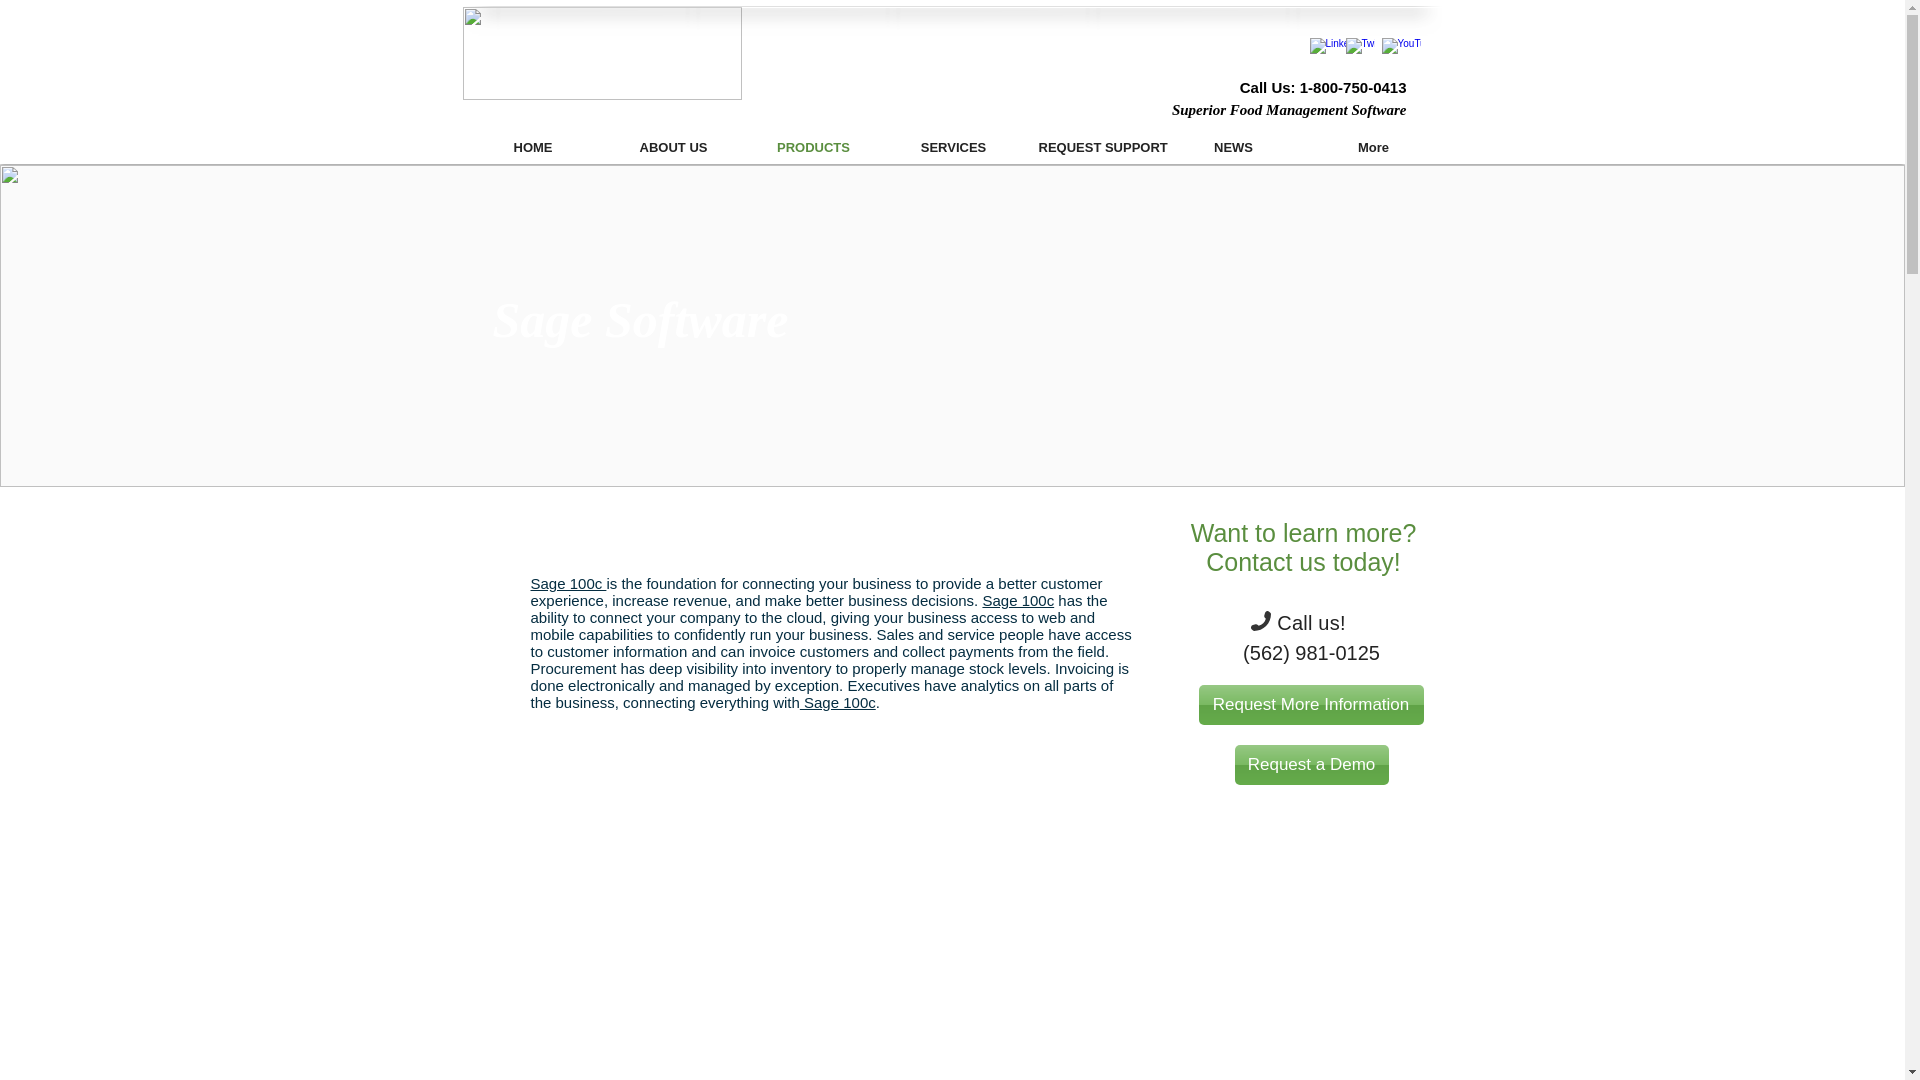  What do you see at coordinates (1233, 148) in the screenshot?
I see `NEWS` at bounding box center [1233, 148].